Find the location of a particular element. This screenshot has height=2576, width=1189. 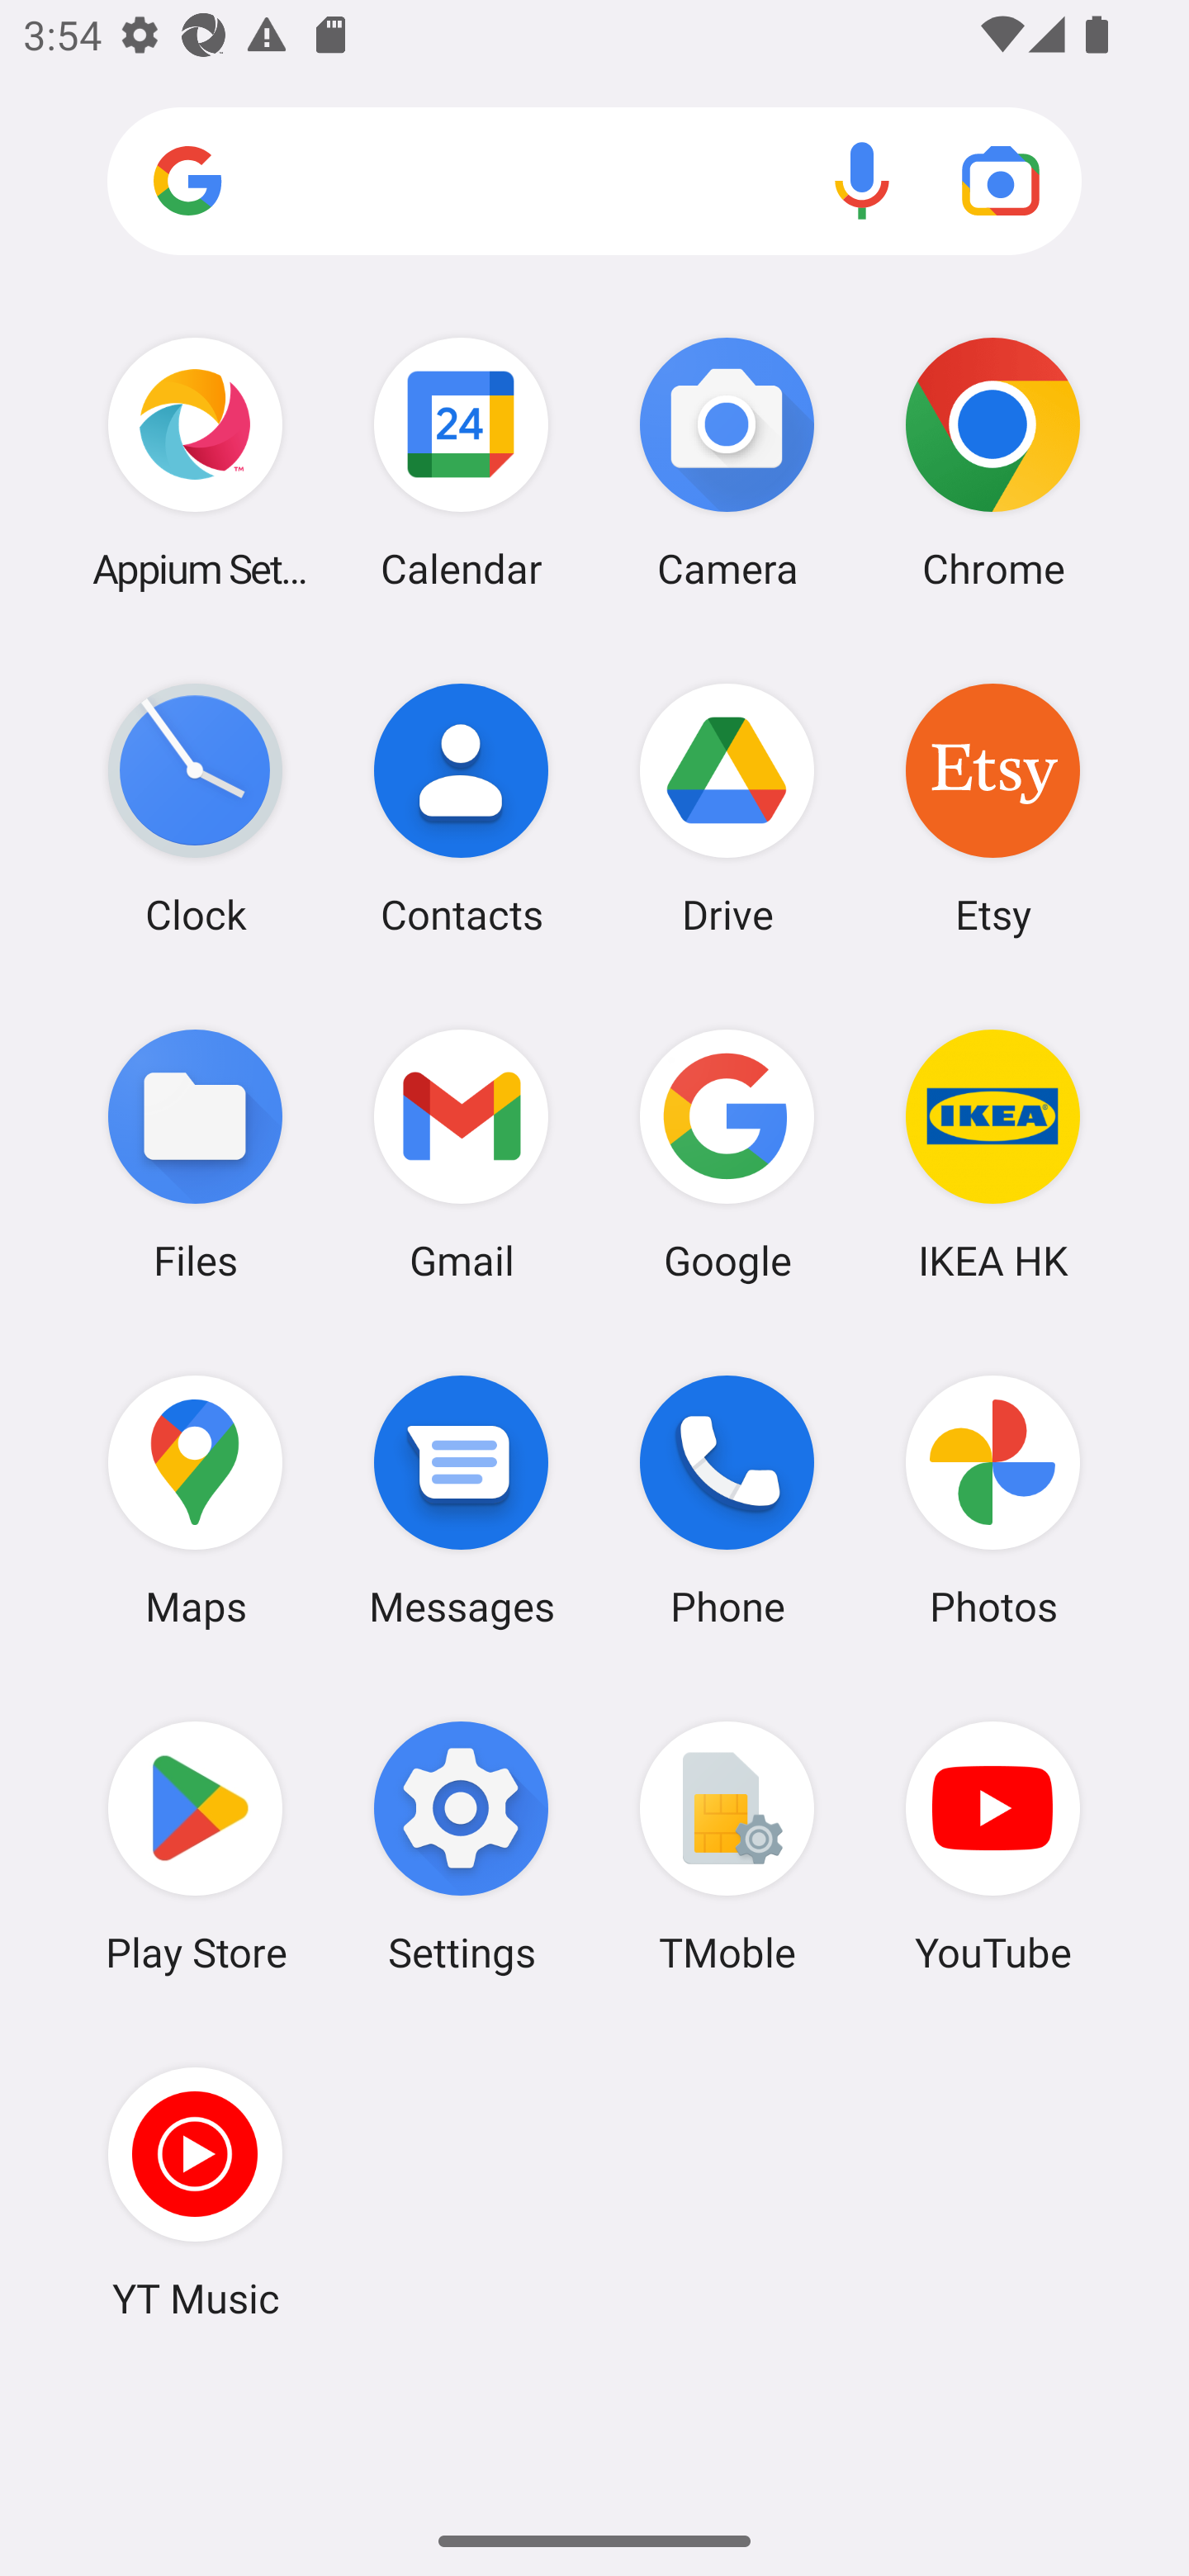

Contacts is located at coordinates (461, 808).